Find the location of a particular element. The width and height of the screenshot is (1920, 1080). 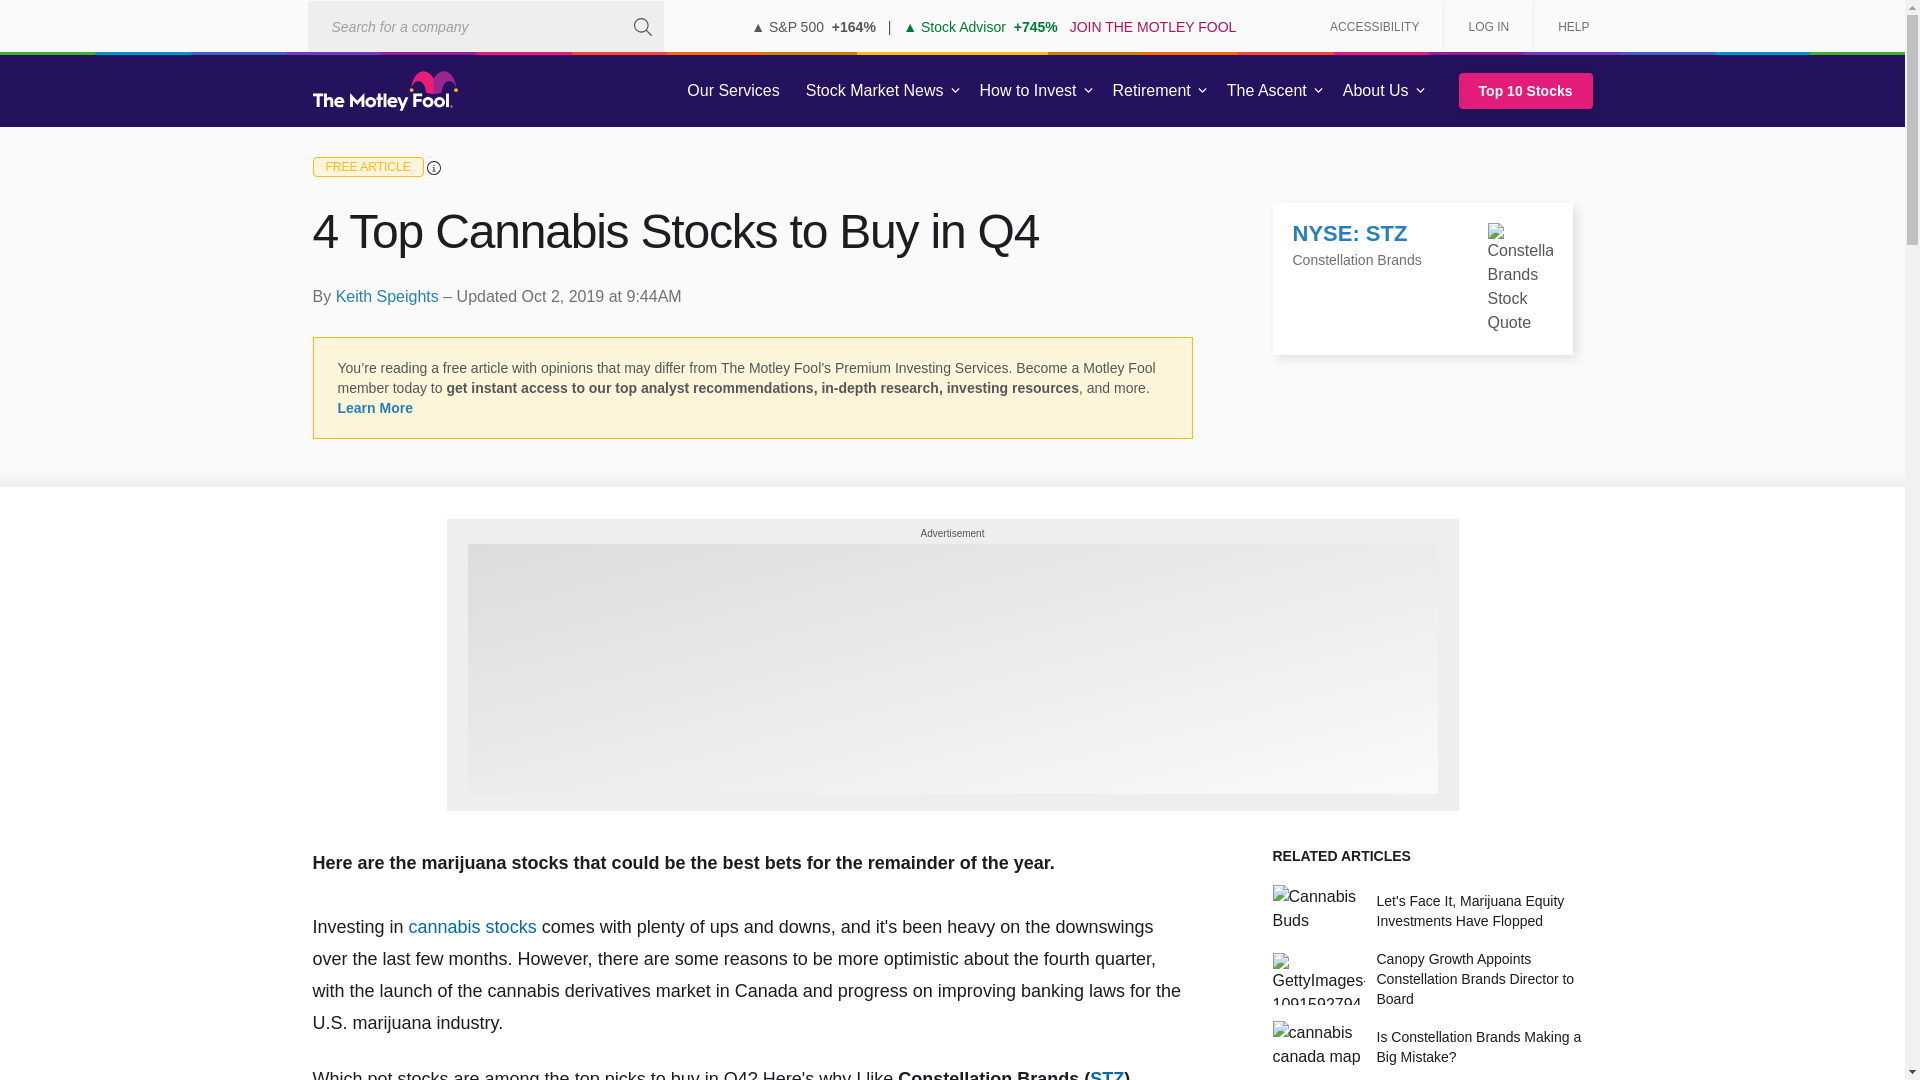

Our Services is located at coordinates (733, 91).